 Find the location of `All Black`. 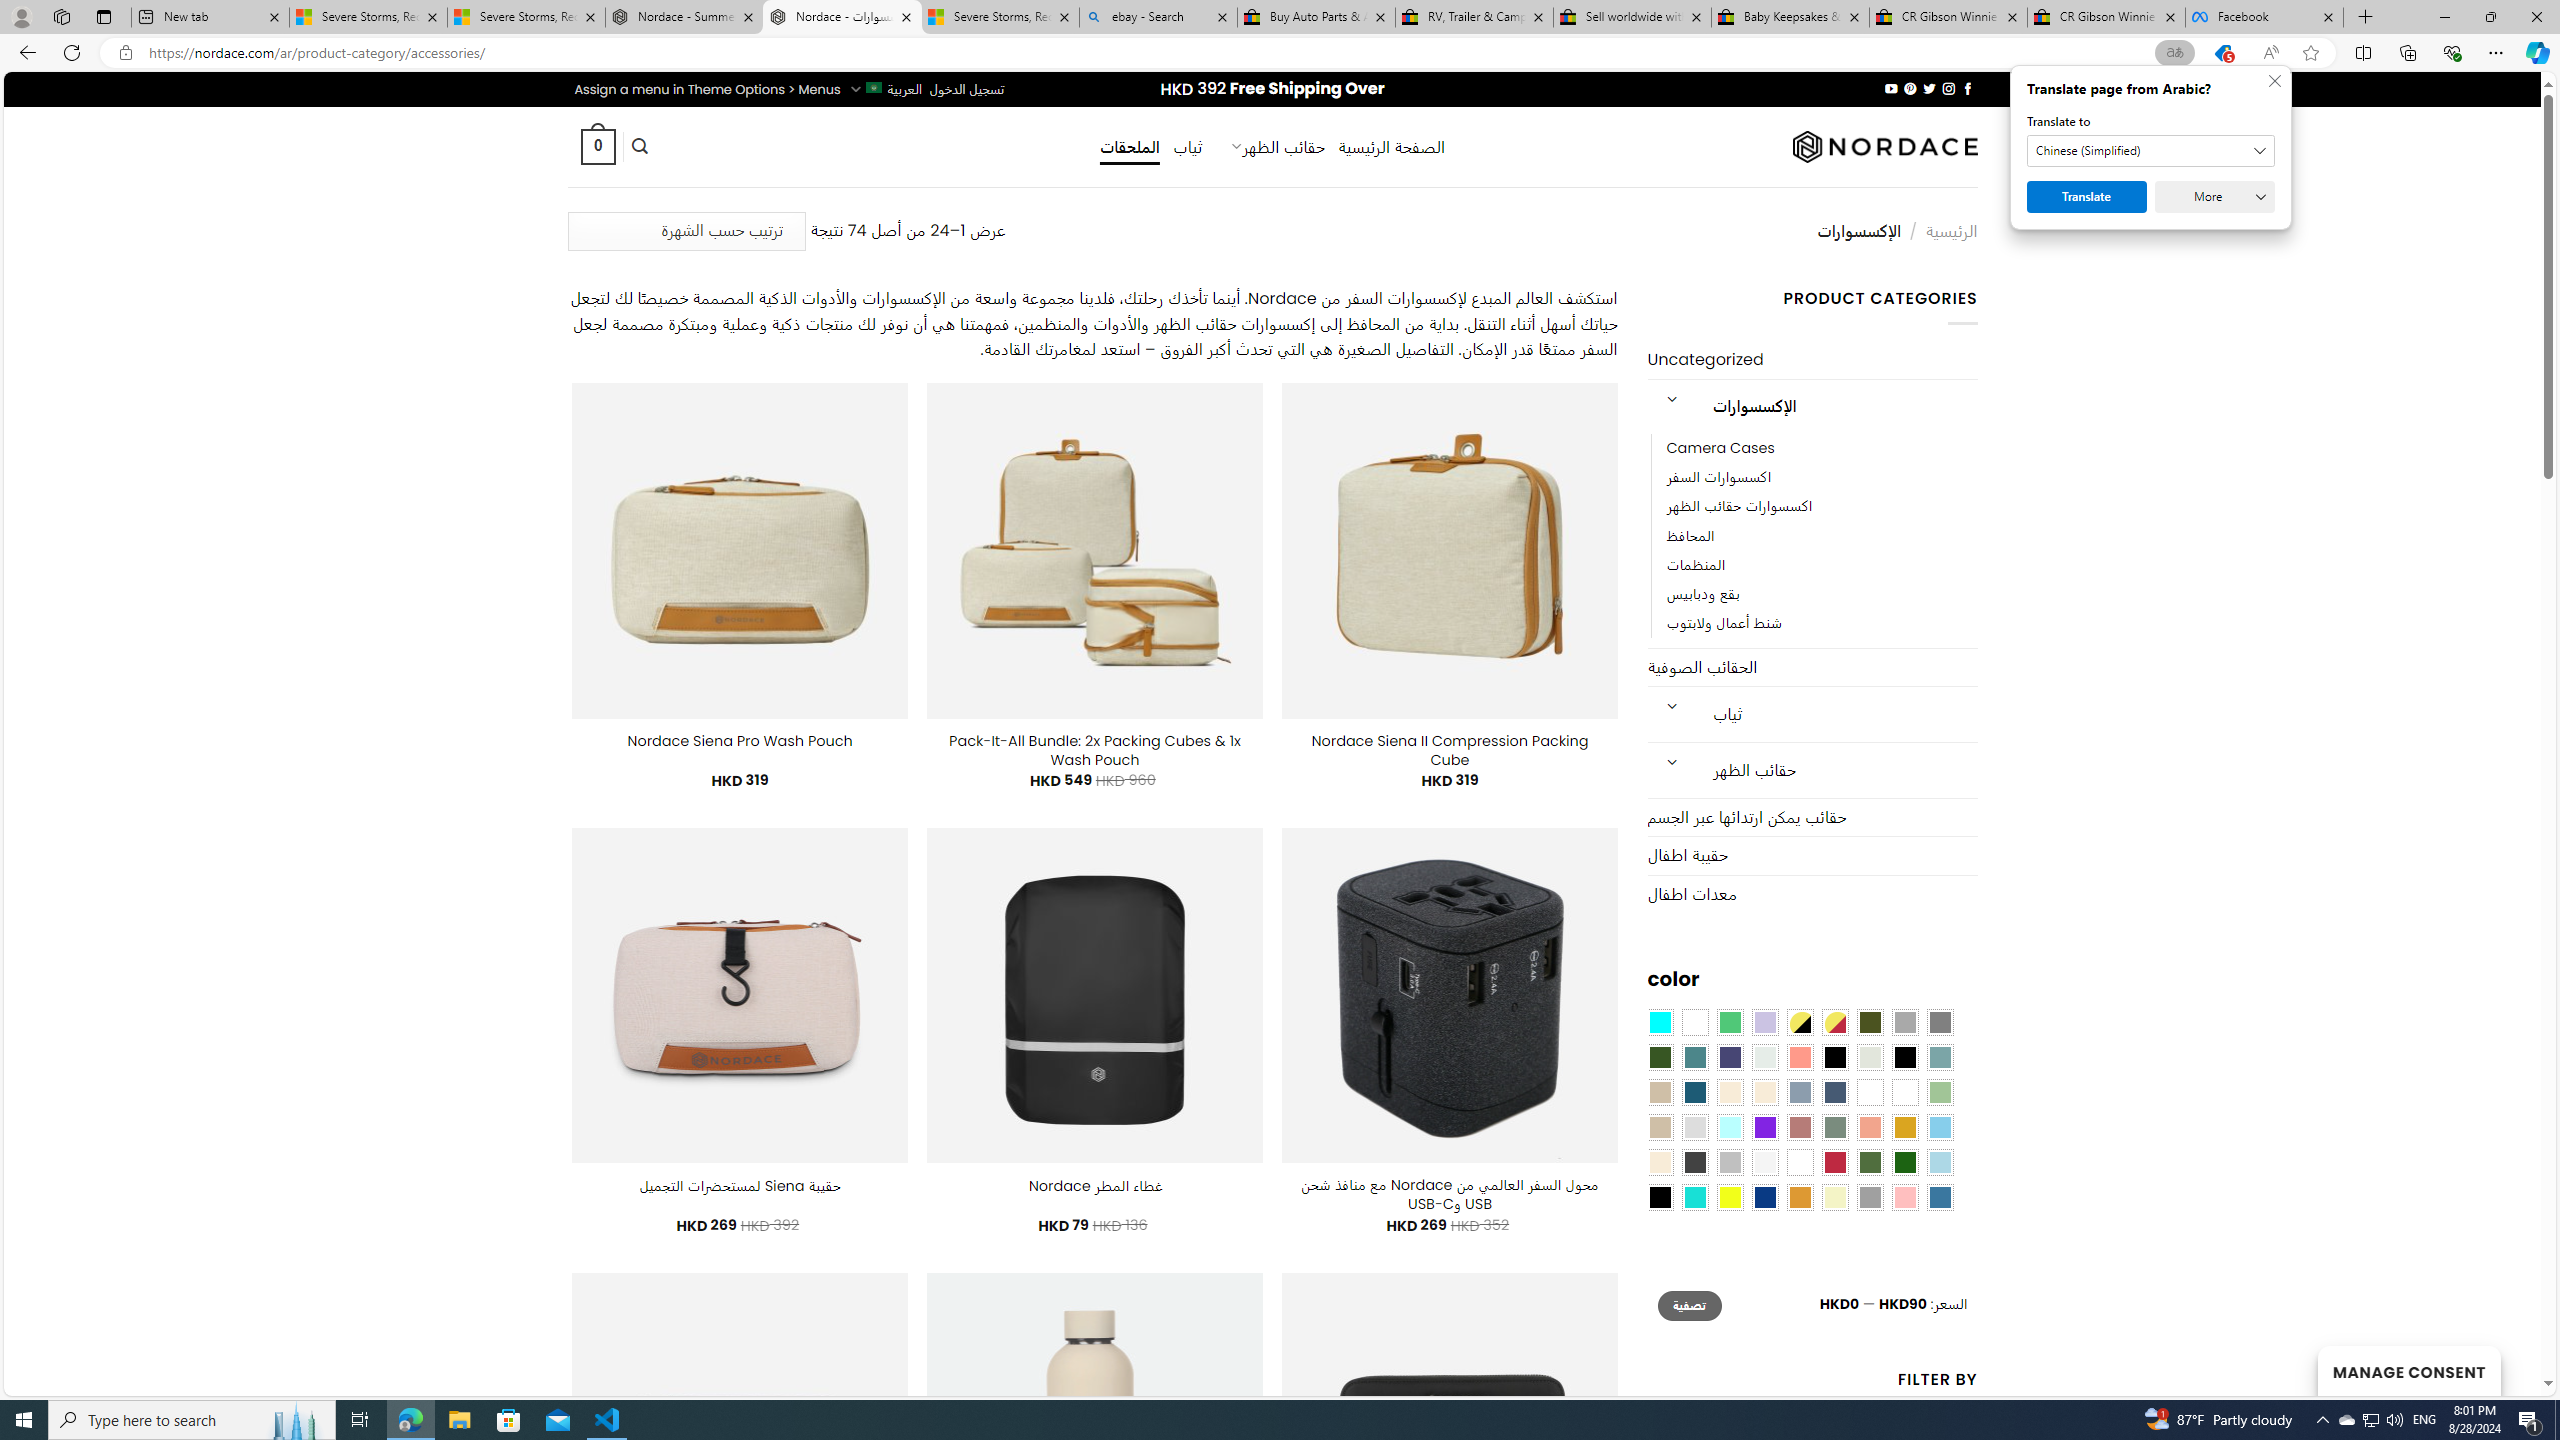

All Black is located at coordinates (1835, 1058).